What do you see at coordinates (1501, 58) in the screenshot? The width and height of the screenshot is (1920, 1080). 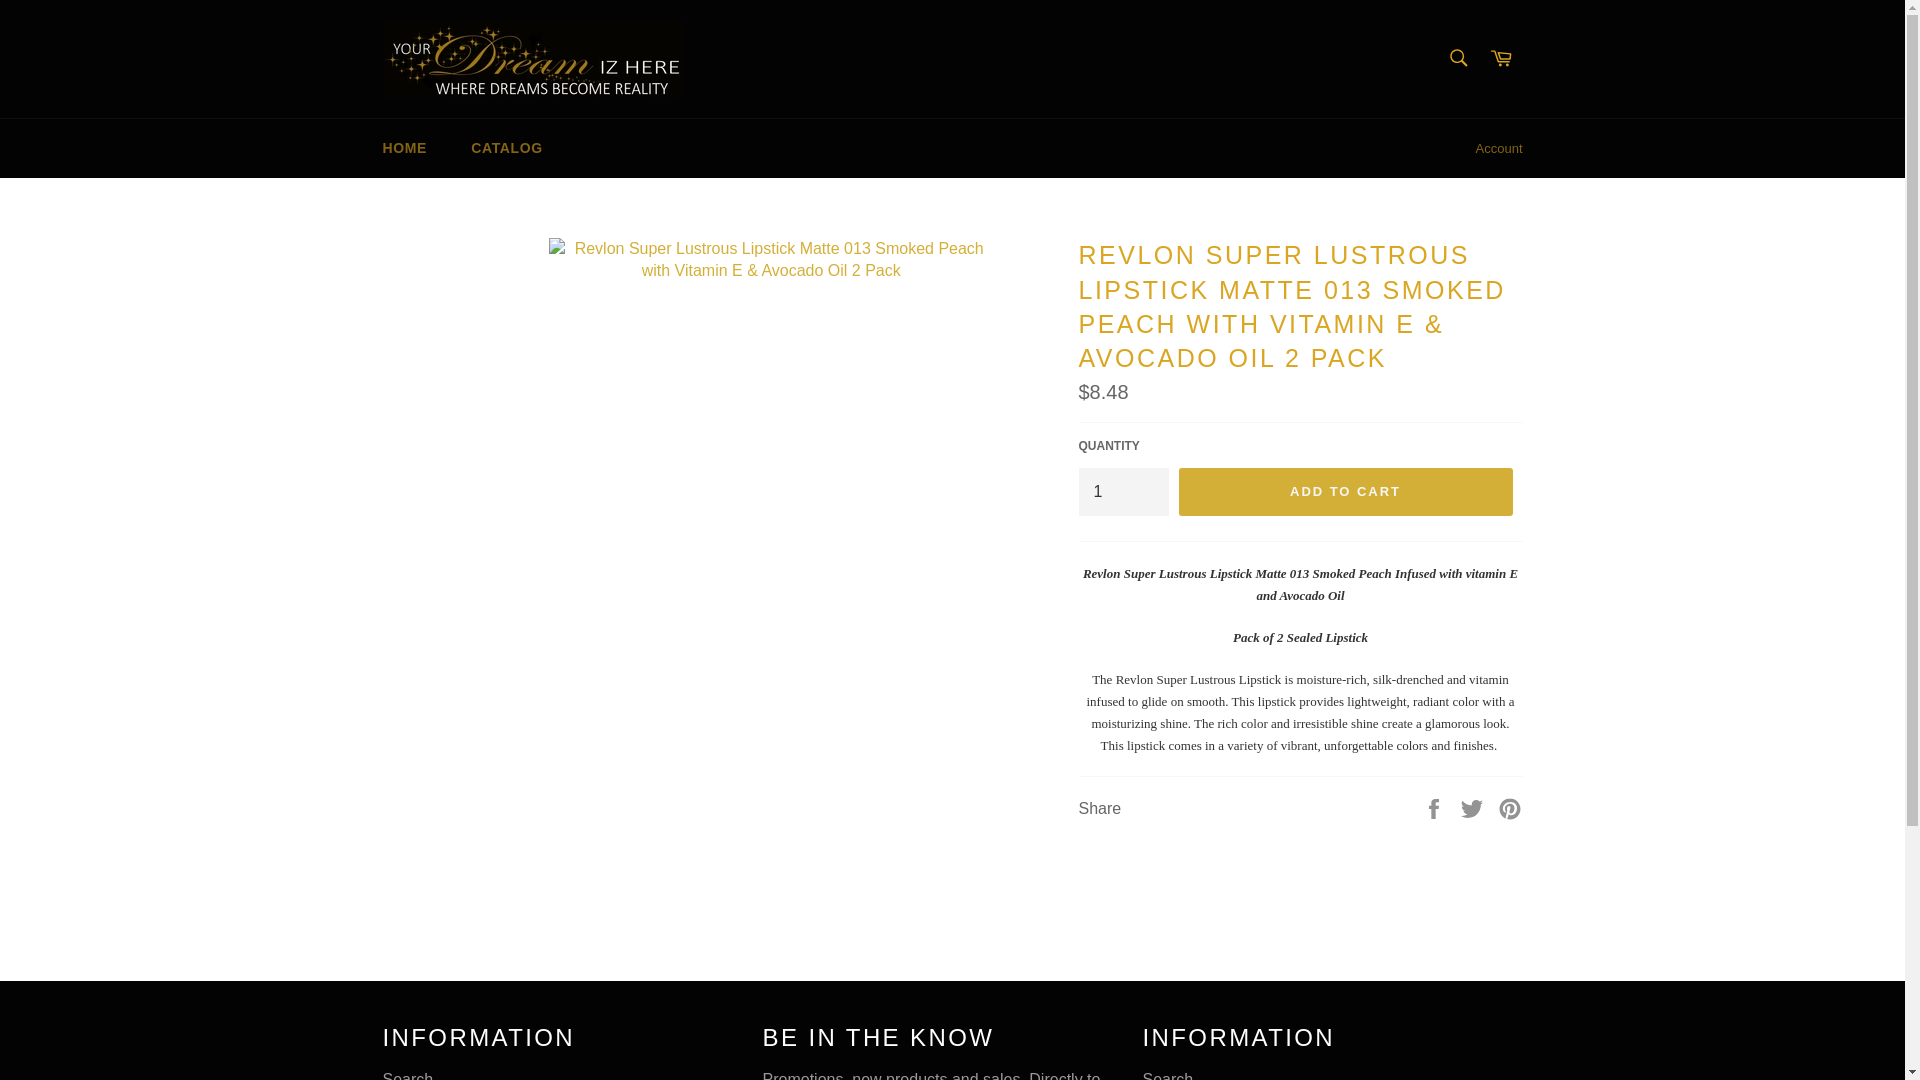 I see `Cart` at bounding box center [1501, 58].